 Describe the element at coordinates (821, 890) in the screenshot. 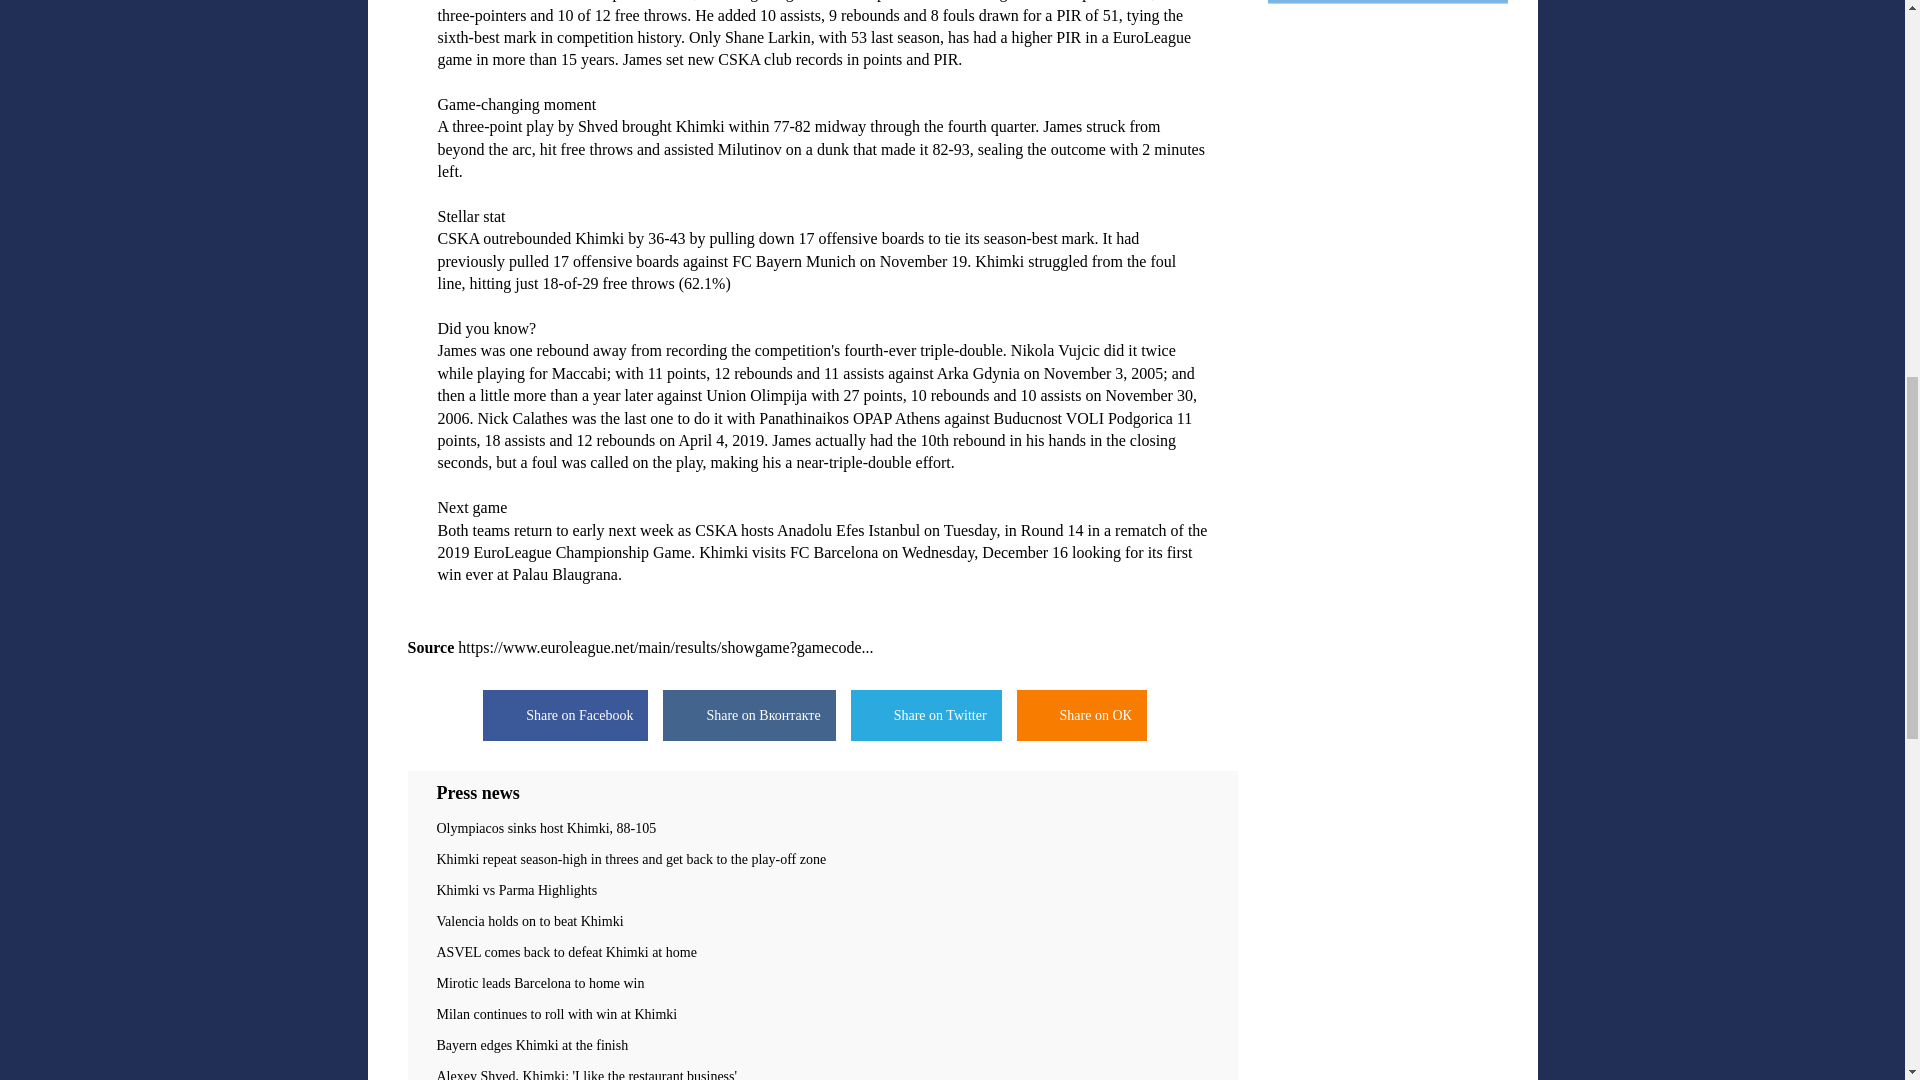

I see `Khimki vs Parma Highlights` at that location.